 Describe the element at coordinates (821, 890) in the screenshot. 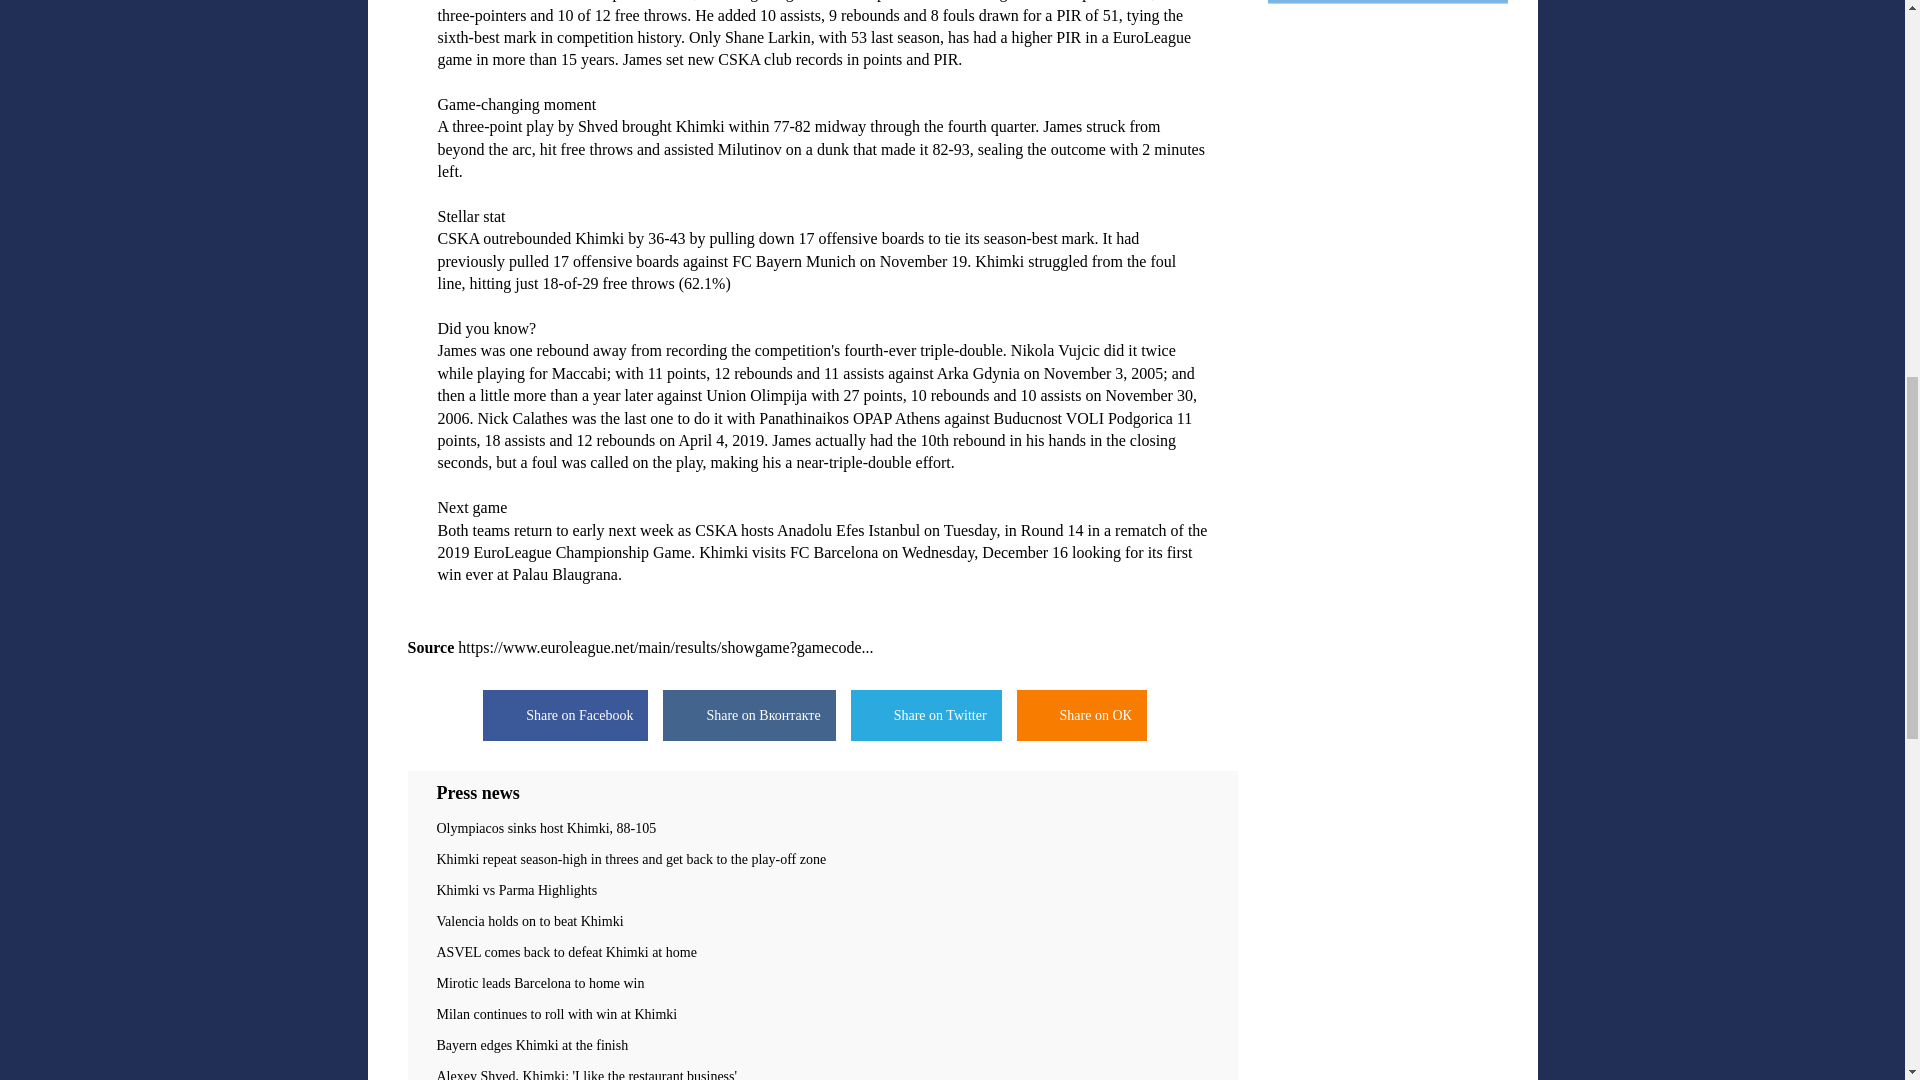

I see `Khimki vs Parma Highlights` at that location.